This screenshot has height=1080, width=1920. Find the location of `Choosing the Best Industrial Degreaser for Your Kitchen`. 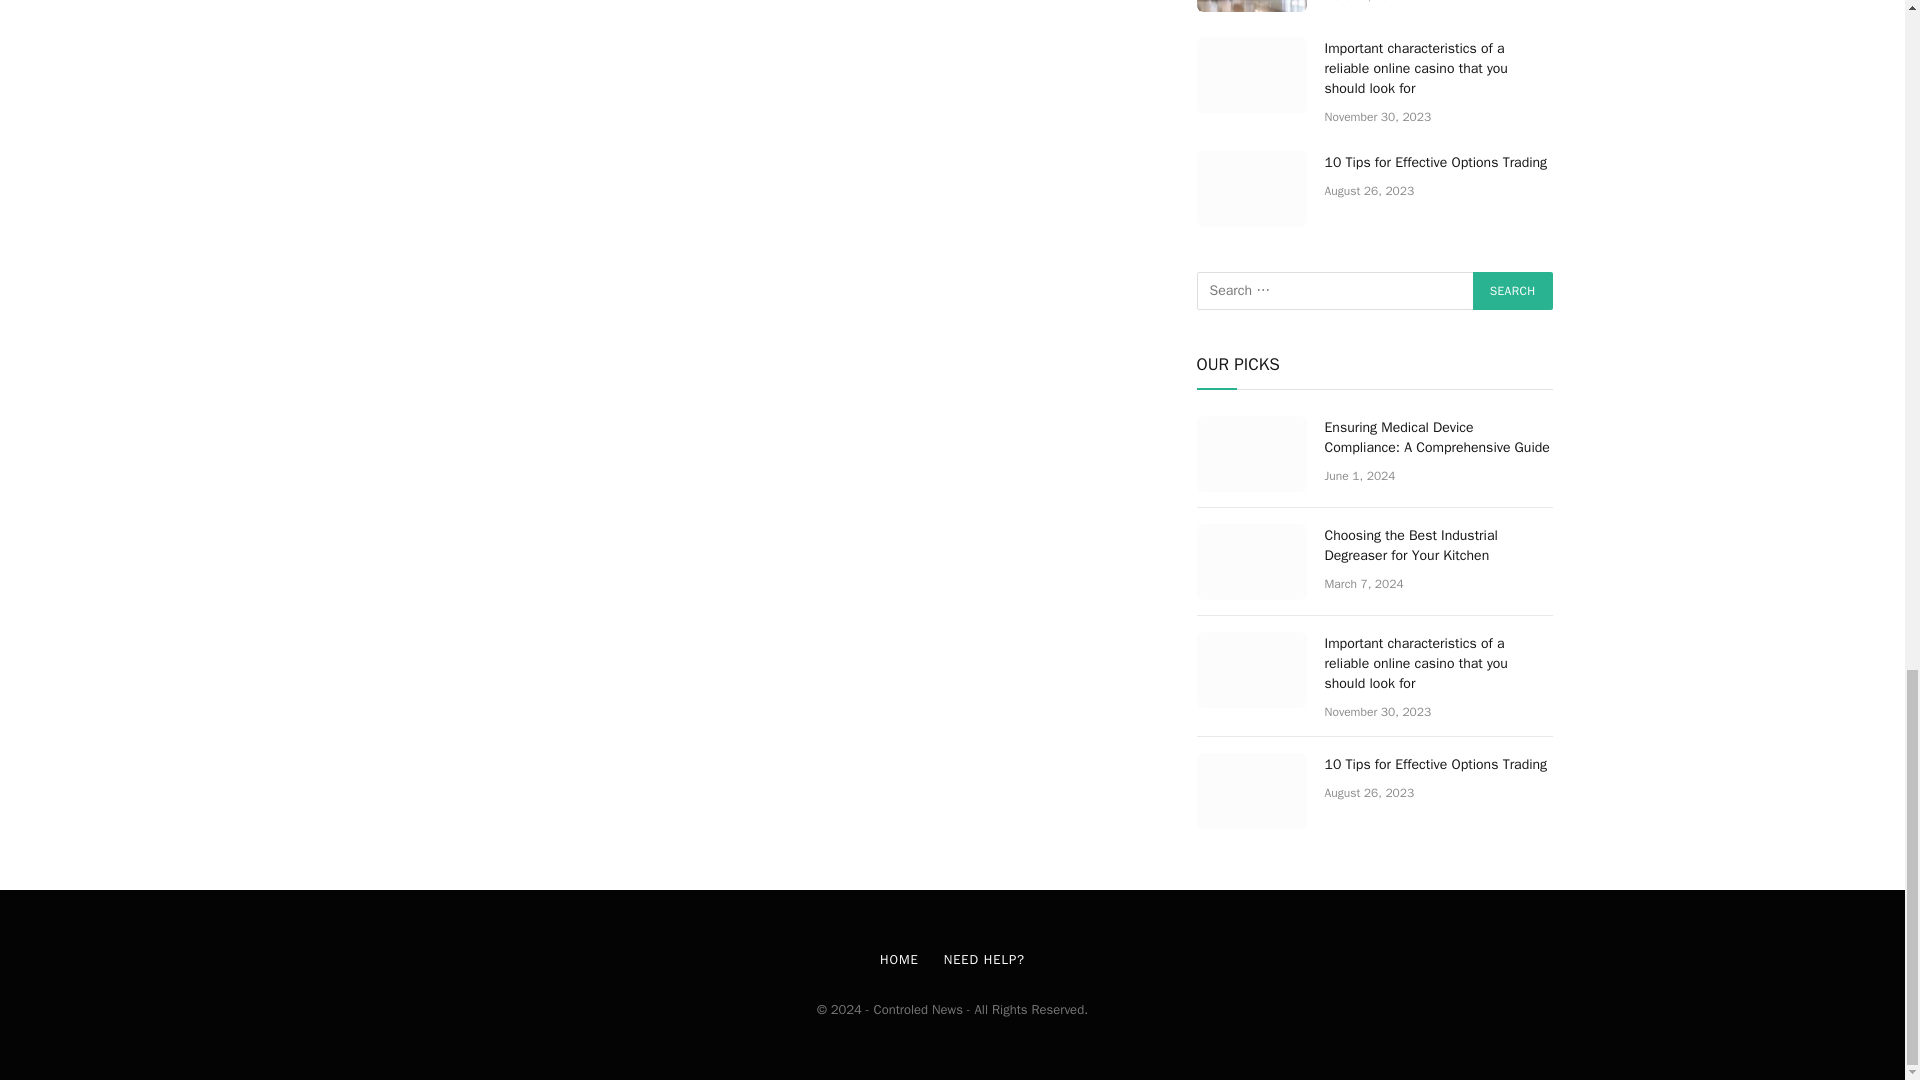

Choosing the Best Industrial Degreaser for Your Kitchen is located at coordinates (1250, 562).